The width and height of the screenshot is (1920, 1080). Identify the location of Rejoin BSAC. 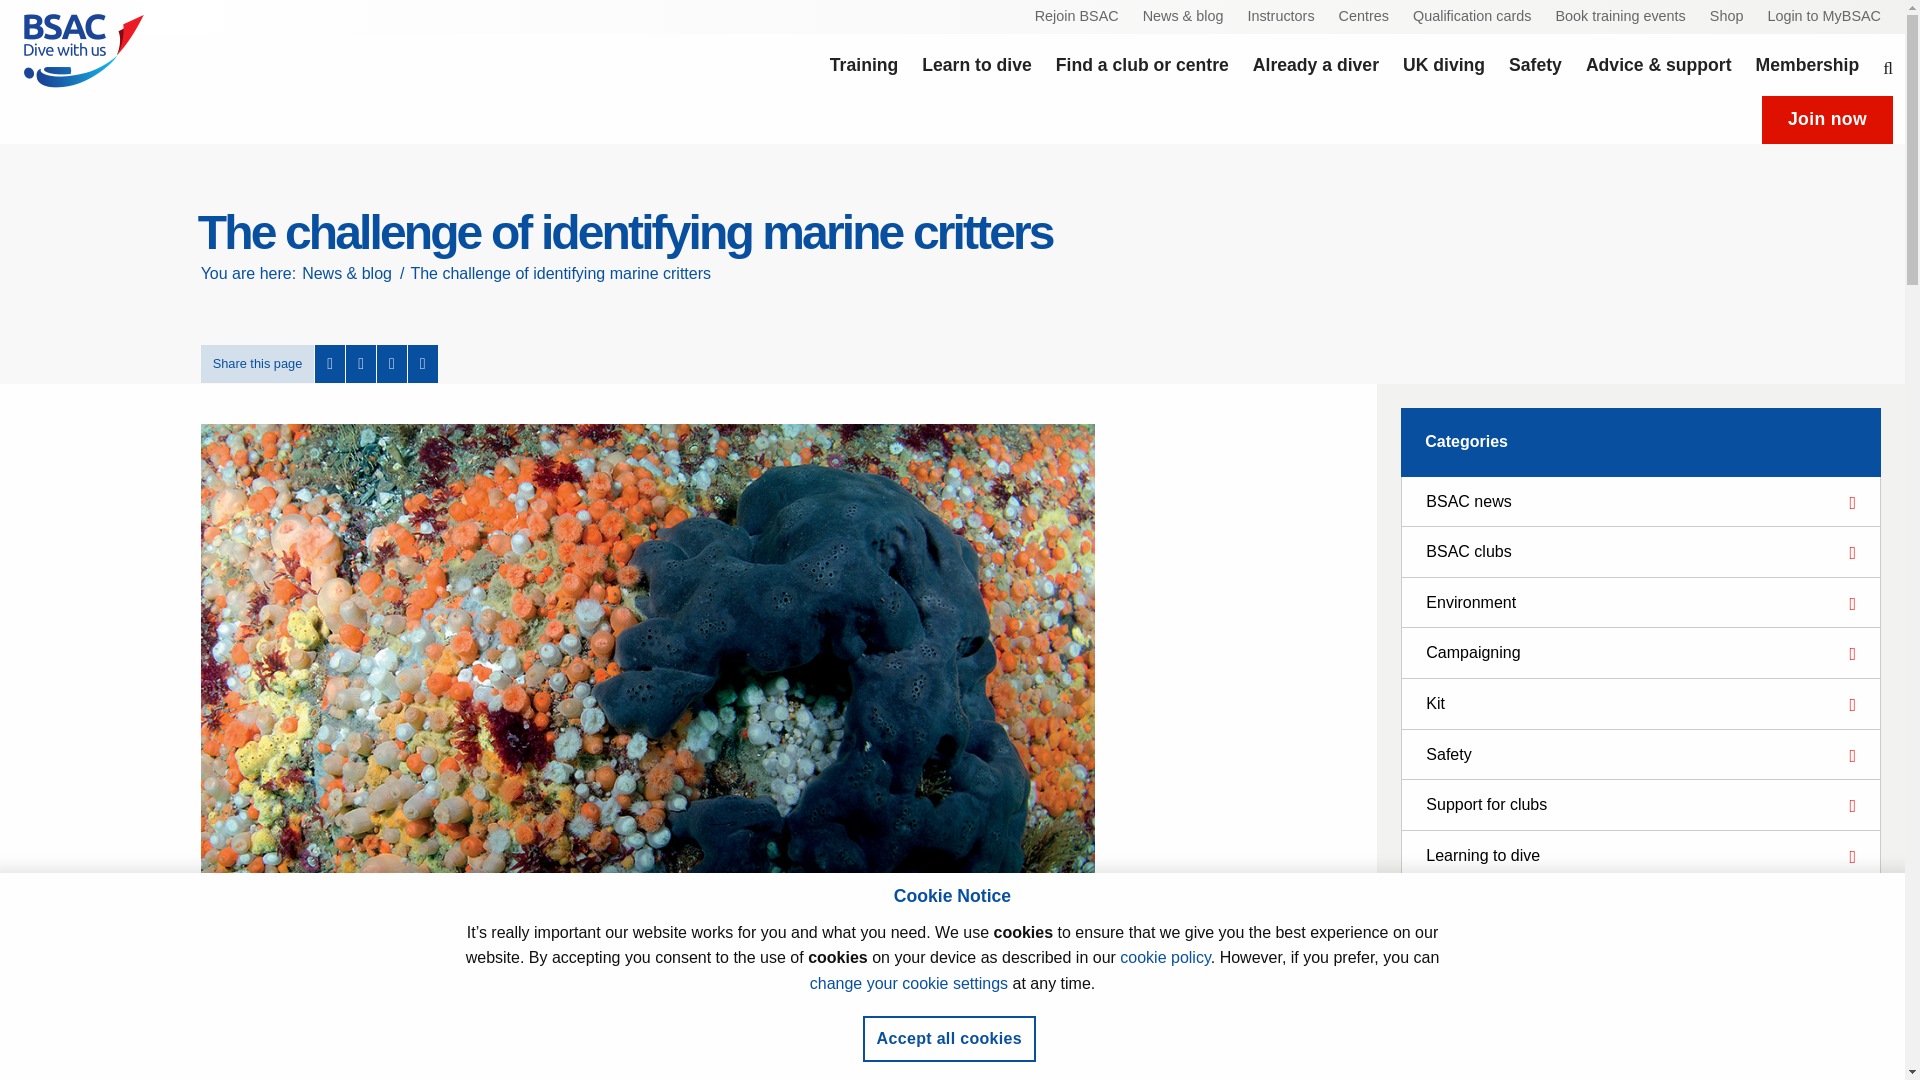
(1076, 17).